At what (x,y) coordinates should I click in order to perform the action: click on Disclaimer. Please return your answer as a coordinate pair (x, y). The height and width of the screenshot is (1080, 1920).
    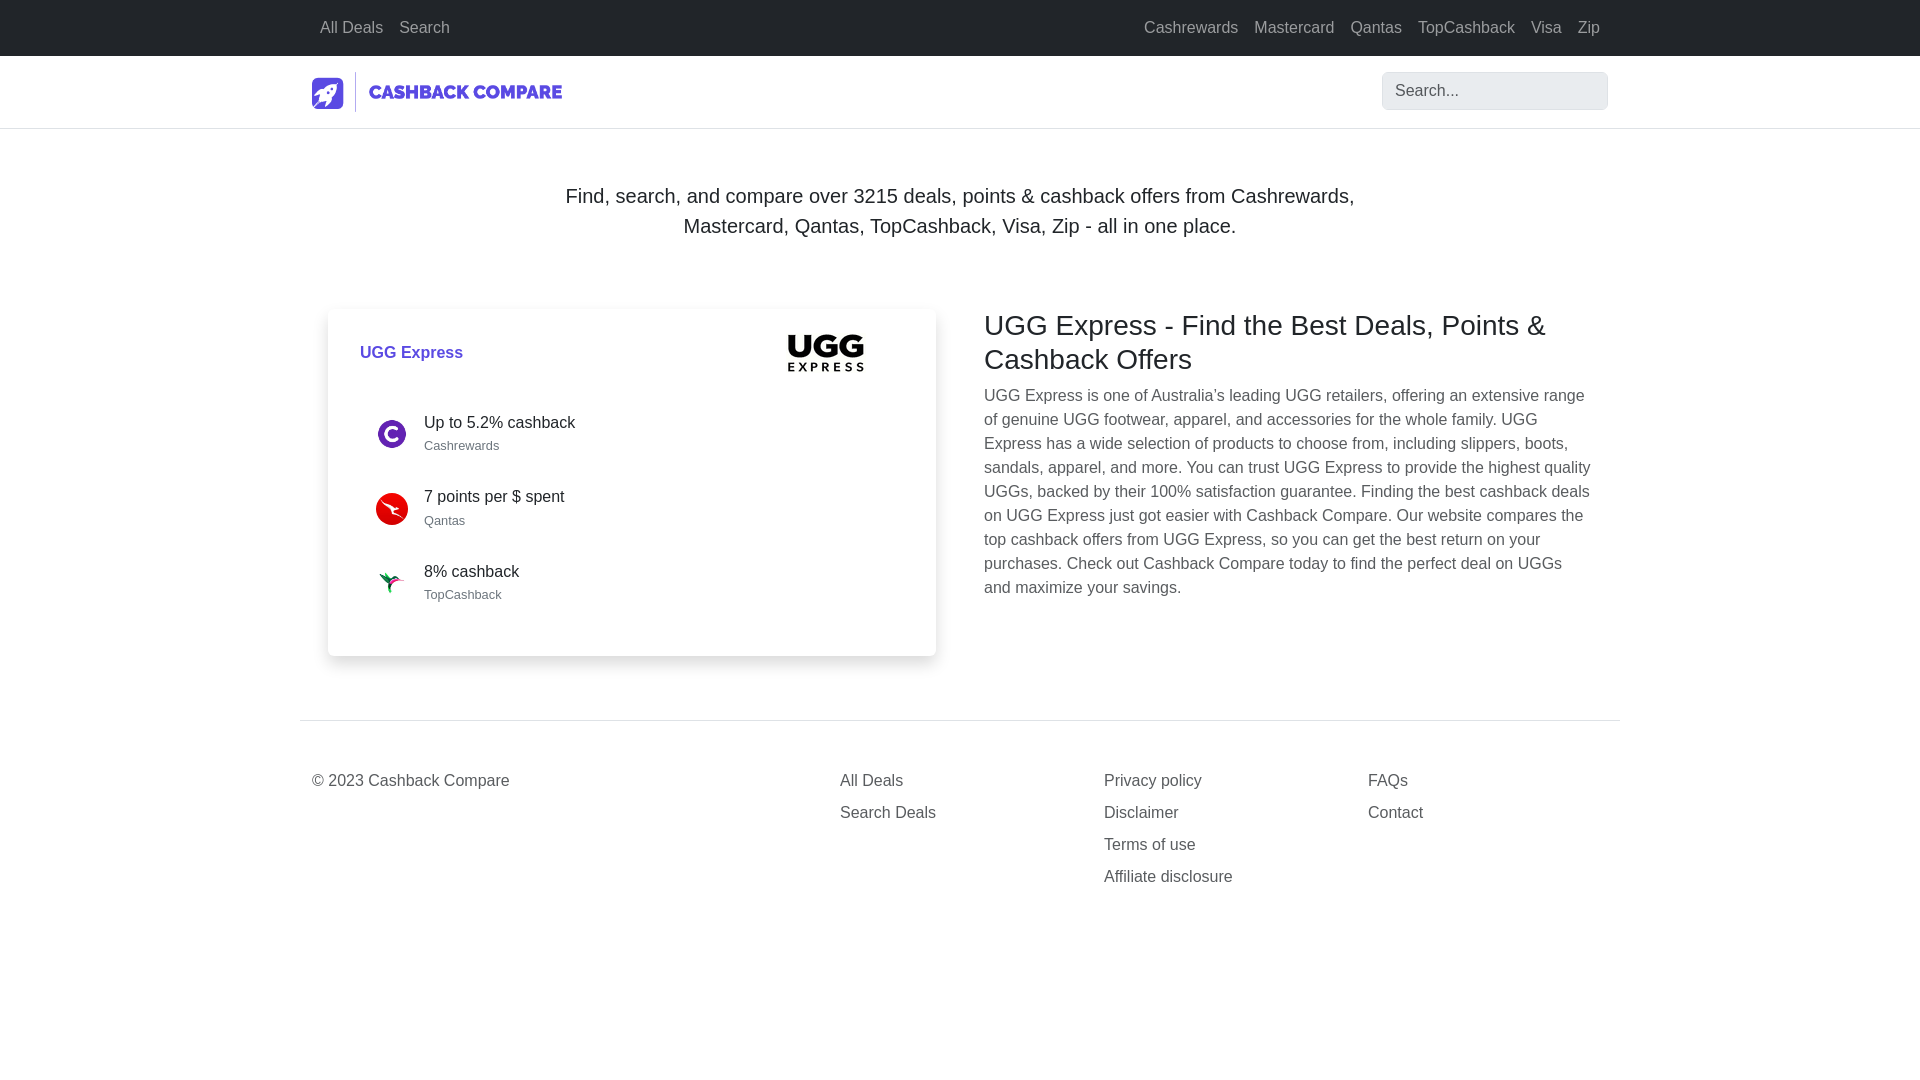
    Looking at the image, I should click on (1224, 813).